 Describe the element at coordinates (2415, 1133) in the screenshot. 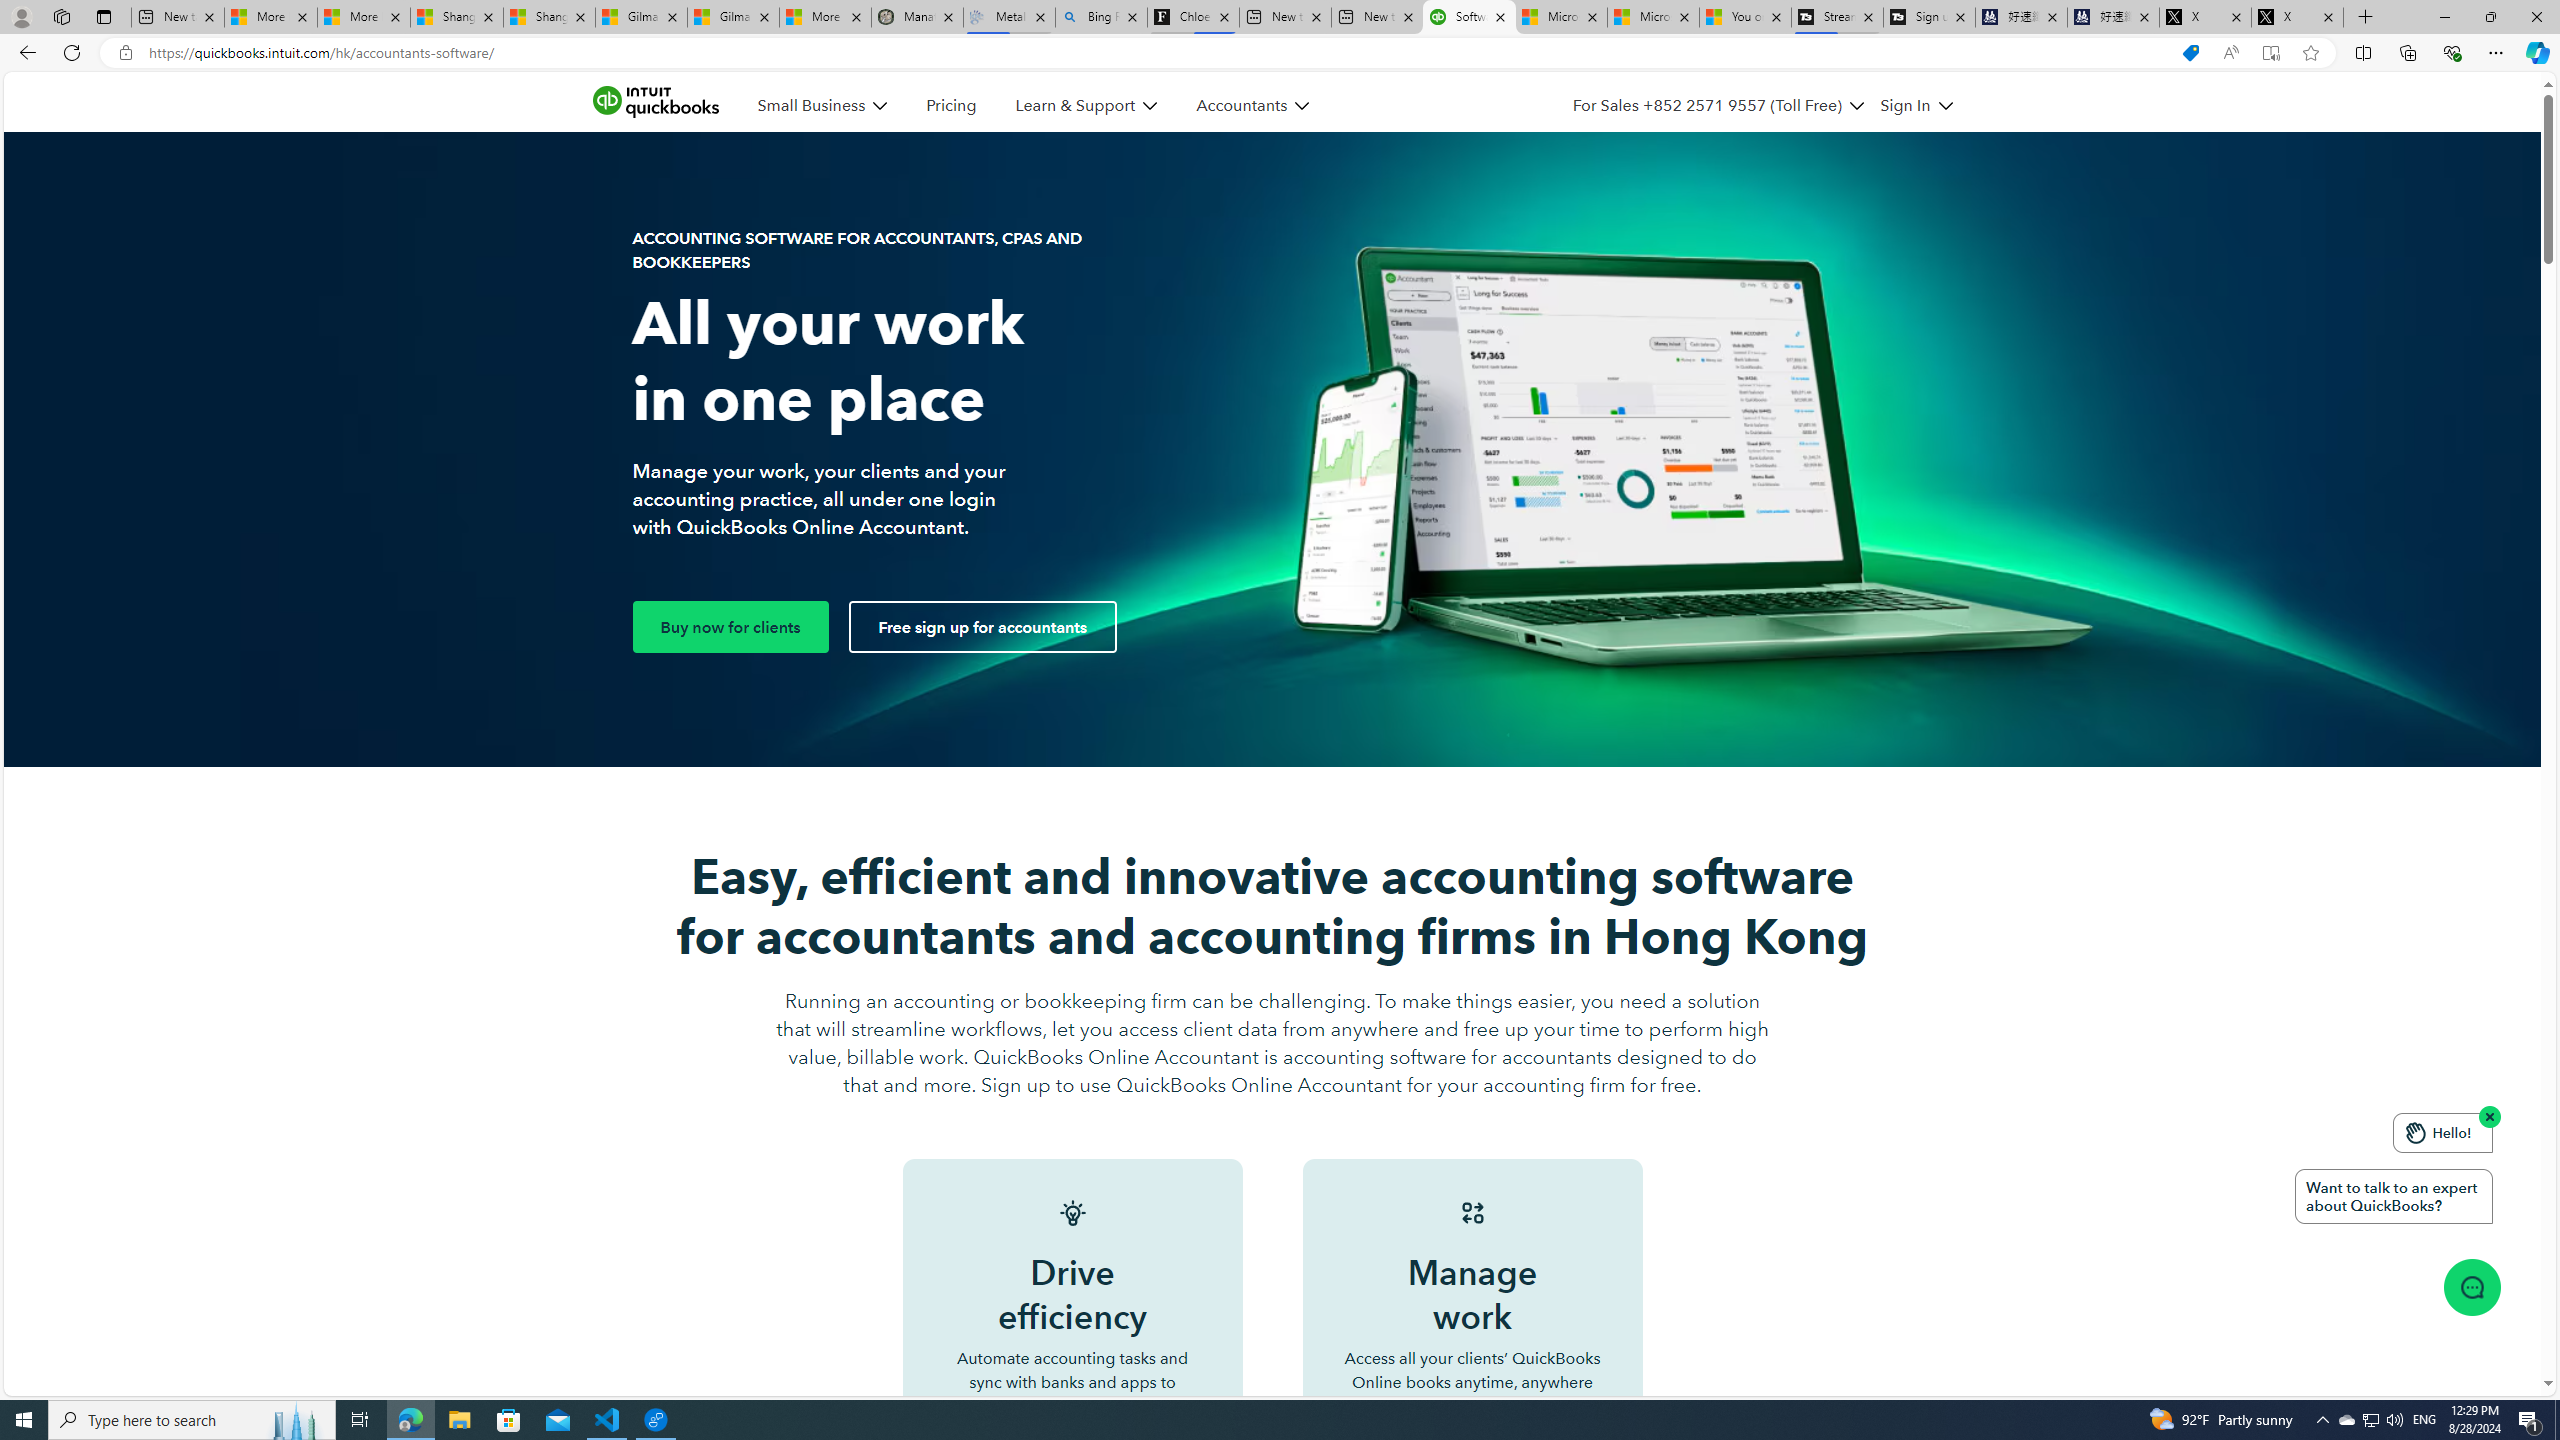

I see `hand-icon` at that location.